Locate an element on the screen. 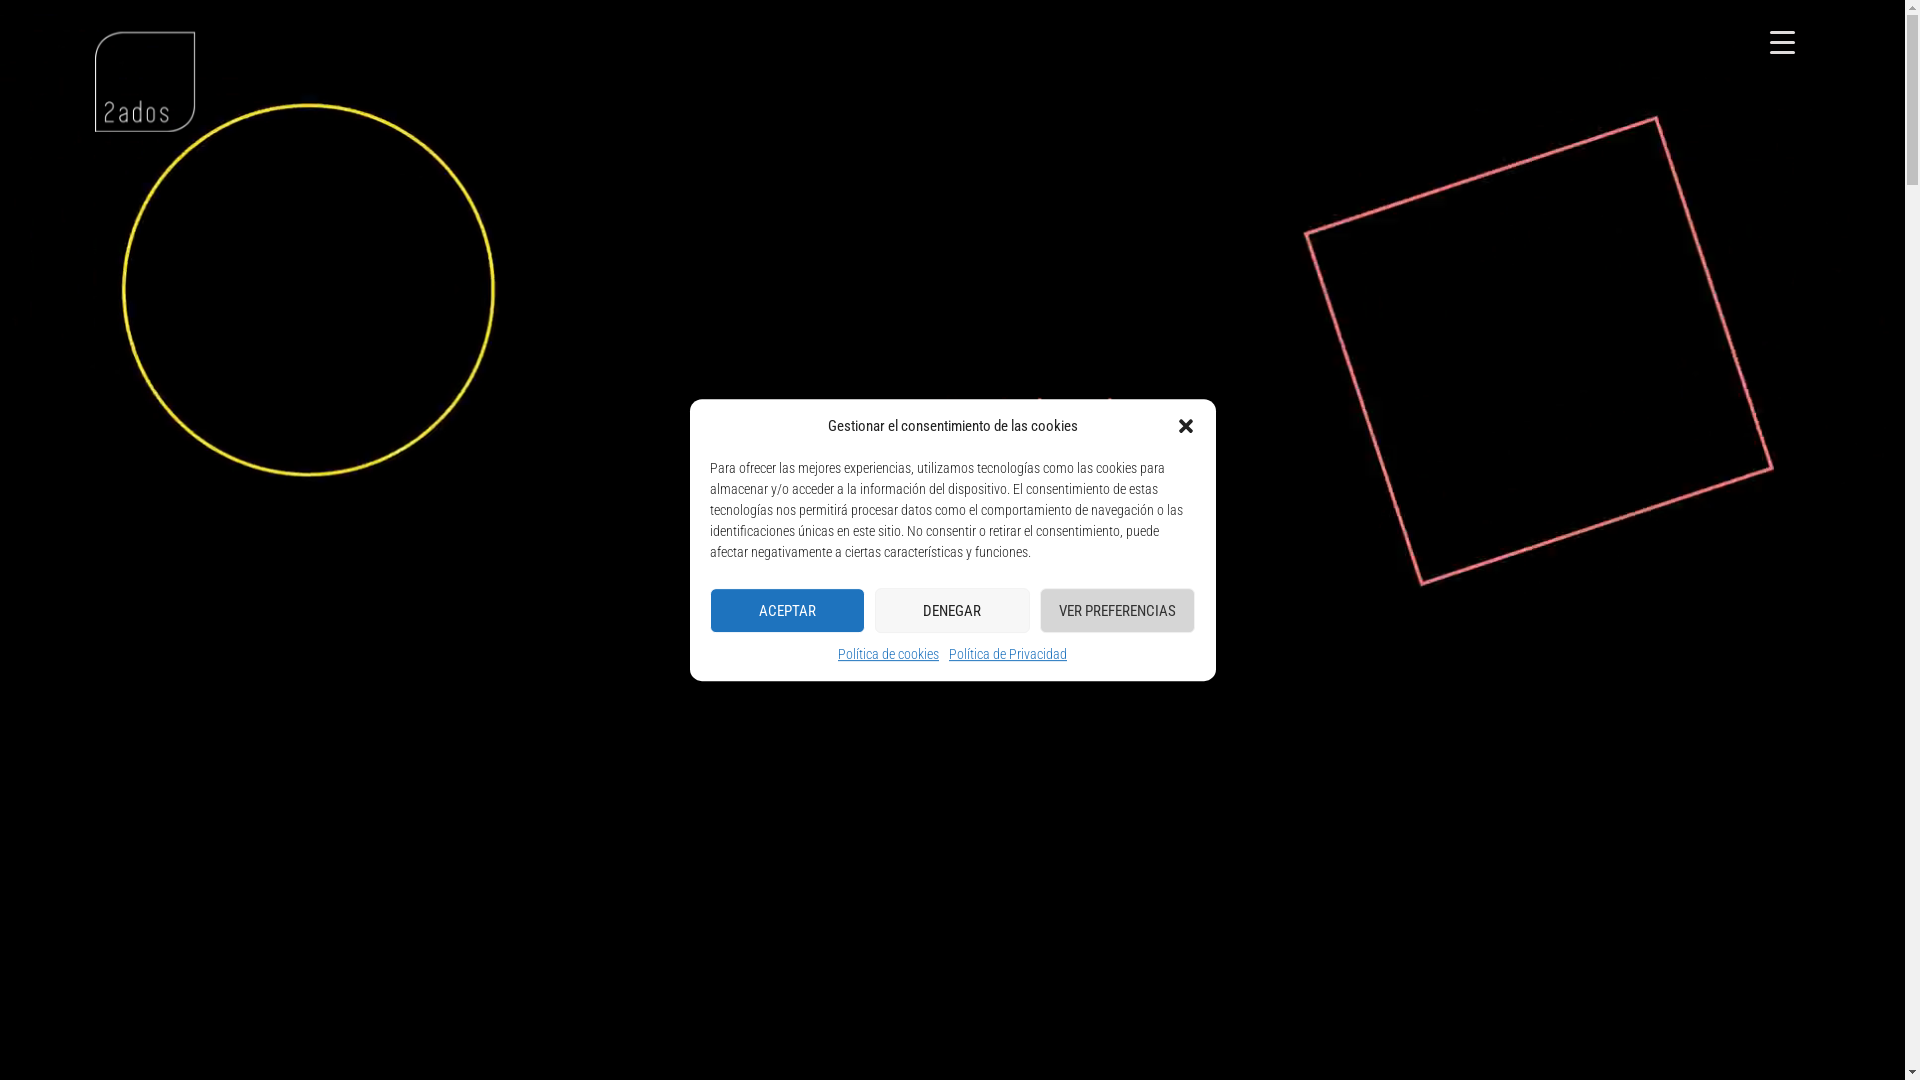 The image size is (1920, 1080). DENEGAR is located at coordinates (952, 610).